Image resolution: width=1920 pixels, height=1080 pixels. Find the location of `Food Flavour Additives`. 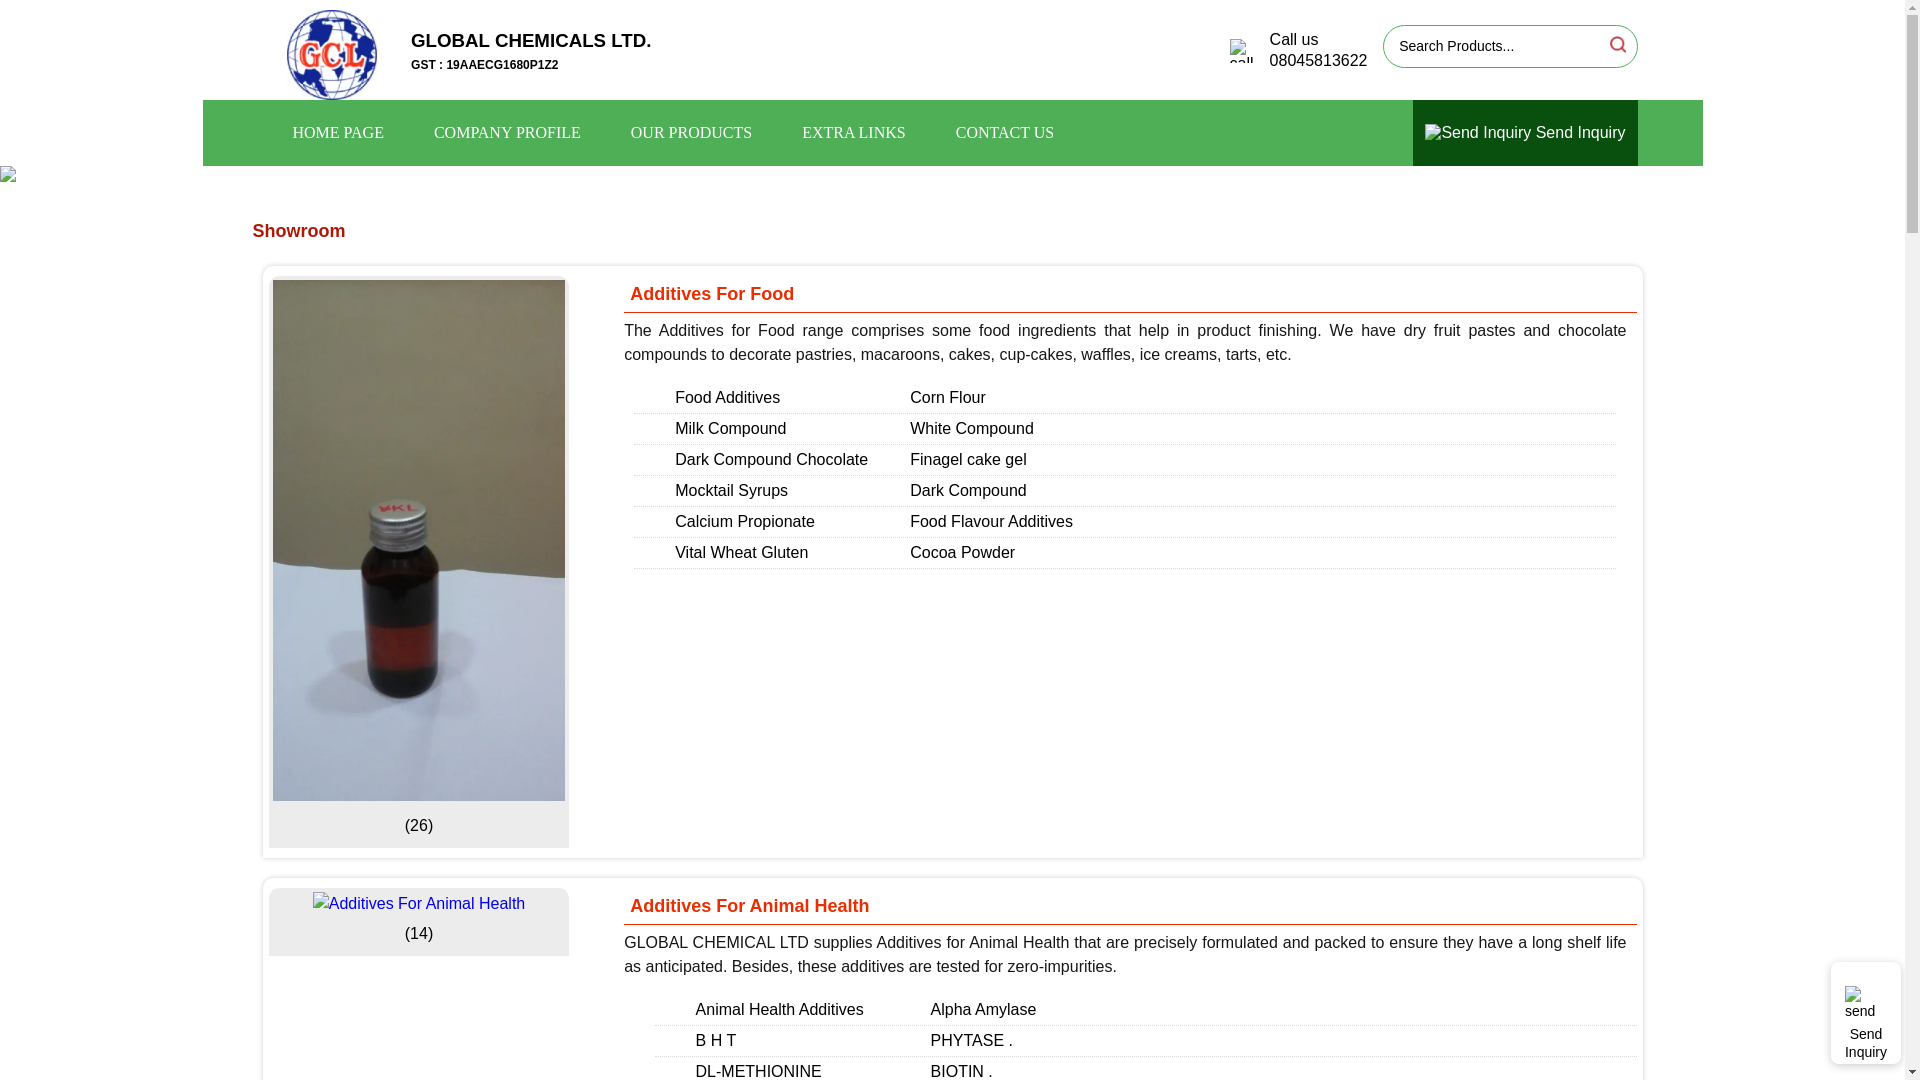

Food Flavour Additives is located at coordinates (992, 522).